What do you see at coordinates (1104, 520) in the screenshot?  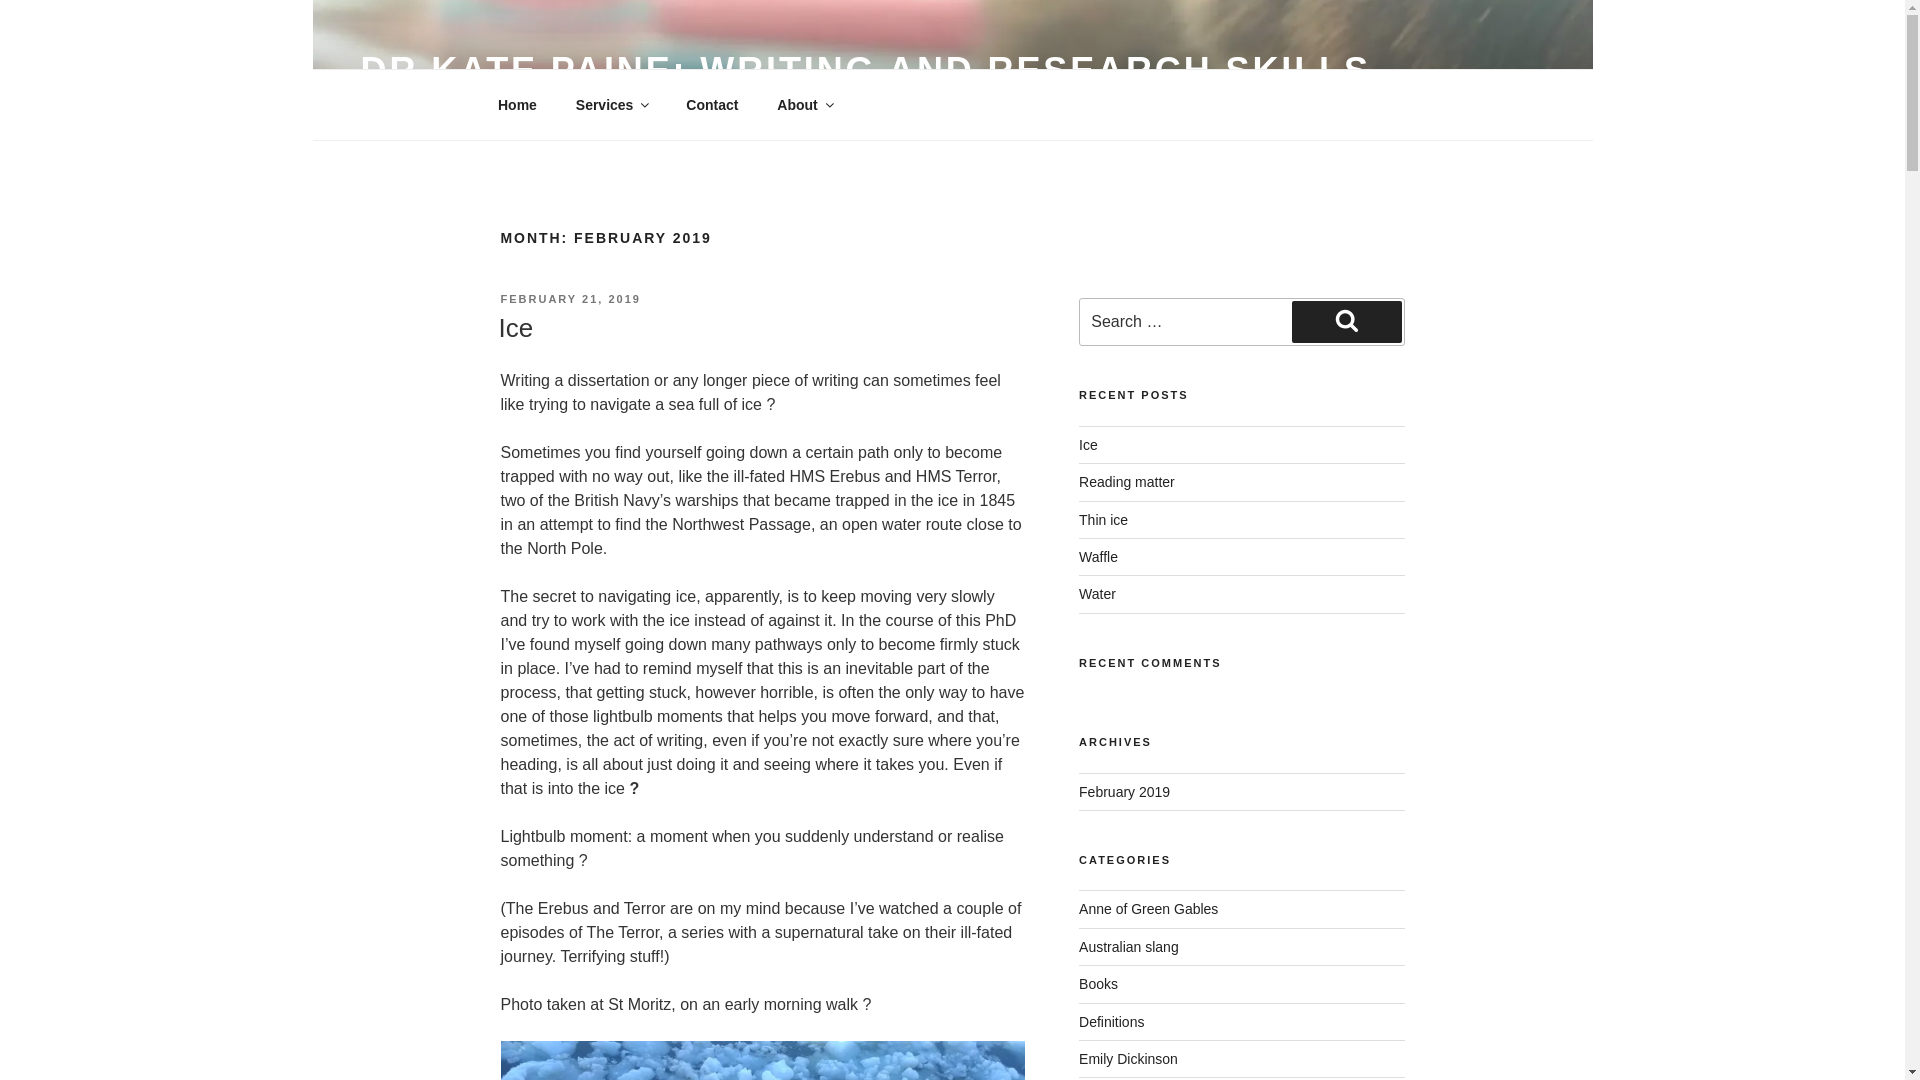 I see `Thin ice` at bounding box center [1104, 520].